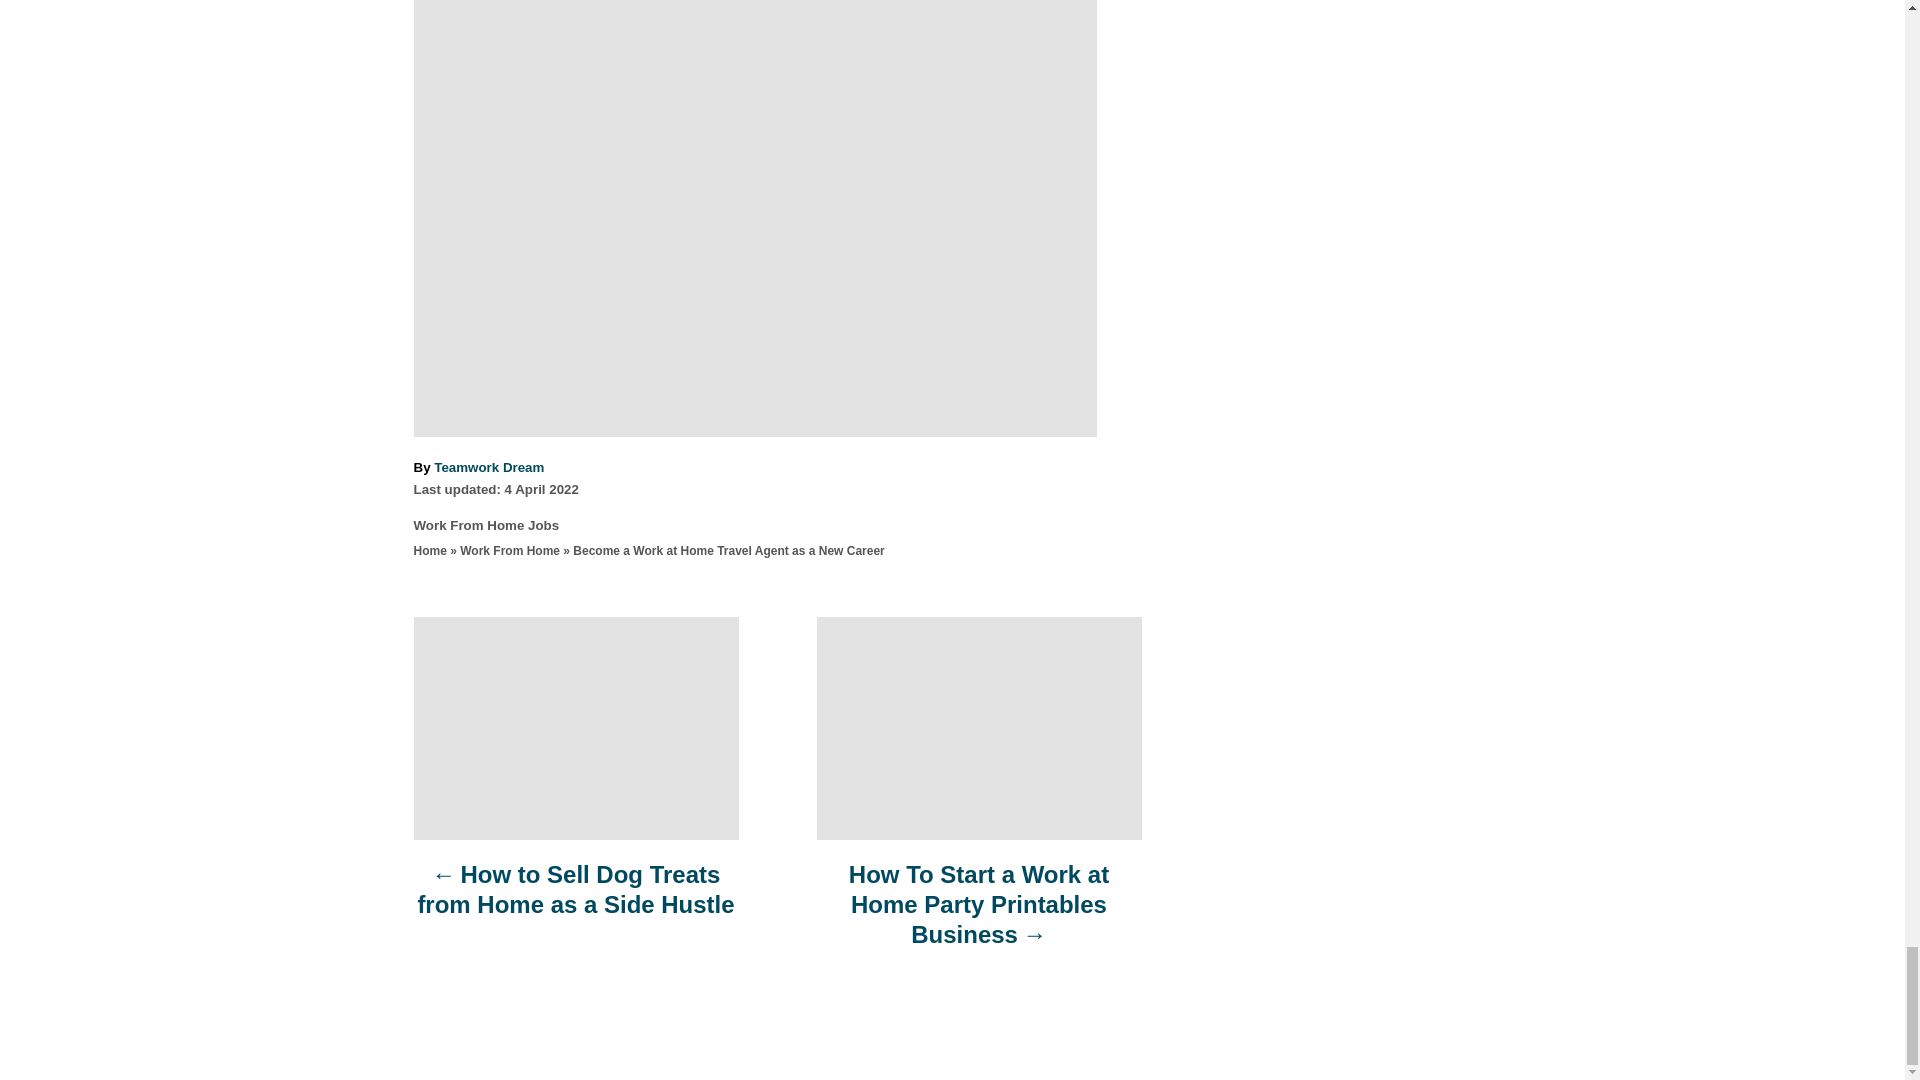  I want to click on Work From Home, so click(510, 551).